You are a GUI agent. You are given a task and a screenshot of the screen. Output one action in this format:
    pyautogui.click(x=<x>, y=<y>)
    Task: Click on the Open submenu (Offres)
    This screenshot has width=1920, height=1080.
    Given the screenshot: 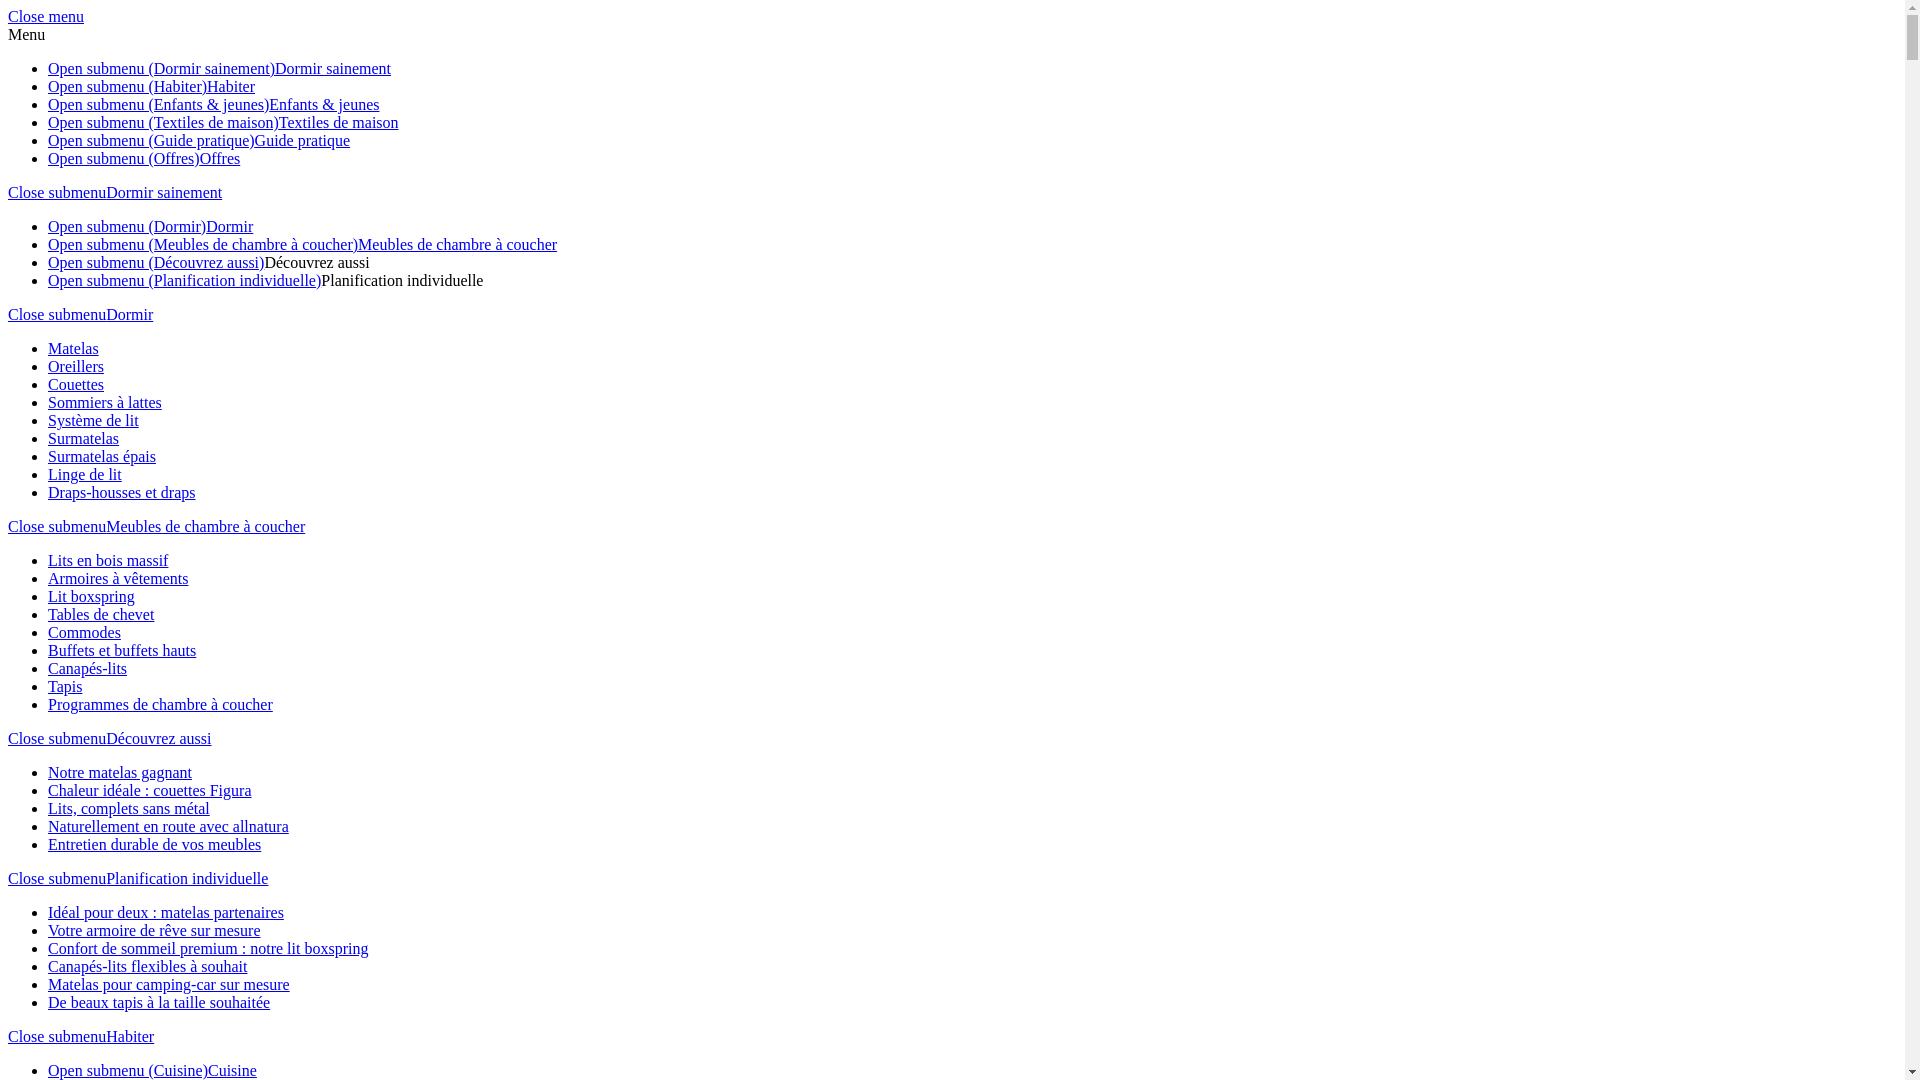 What is the action you would take?
    pyautogui.click(x=124, y=158)
    